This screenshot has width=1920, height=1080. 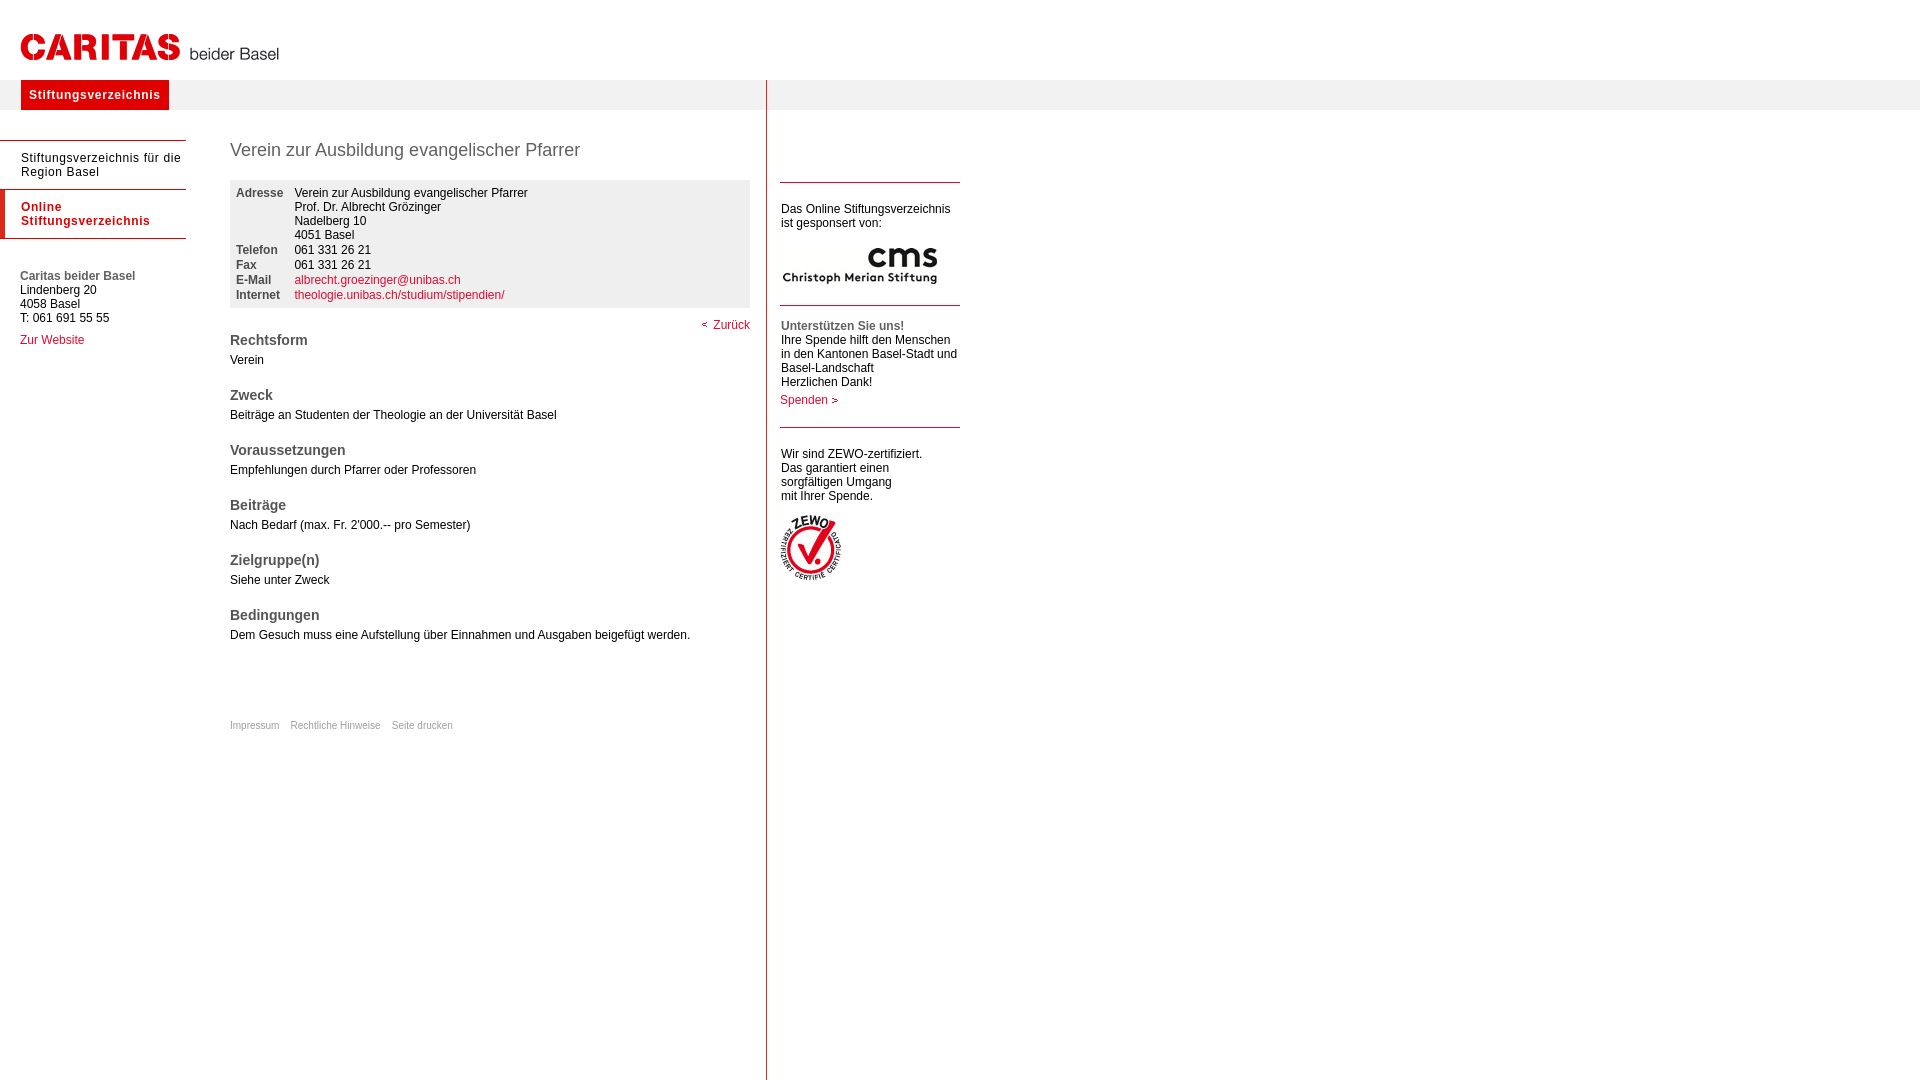 What do you see at coordinates (150, 47) in the screenshot?
I see `Caritas beider Basel` at bounding box center [150, 47].